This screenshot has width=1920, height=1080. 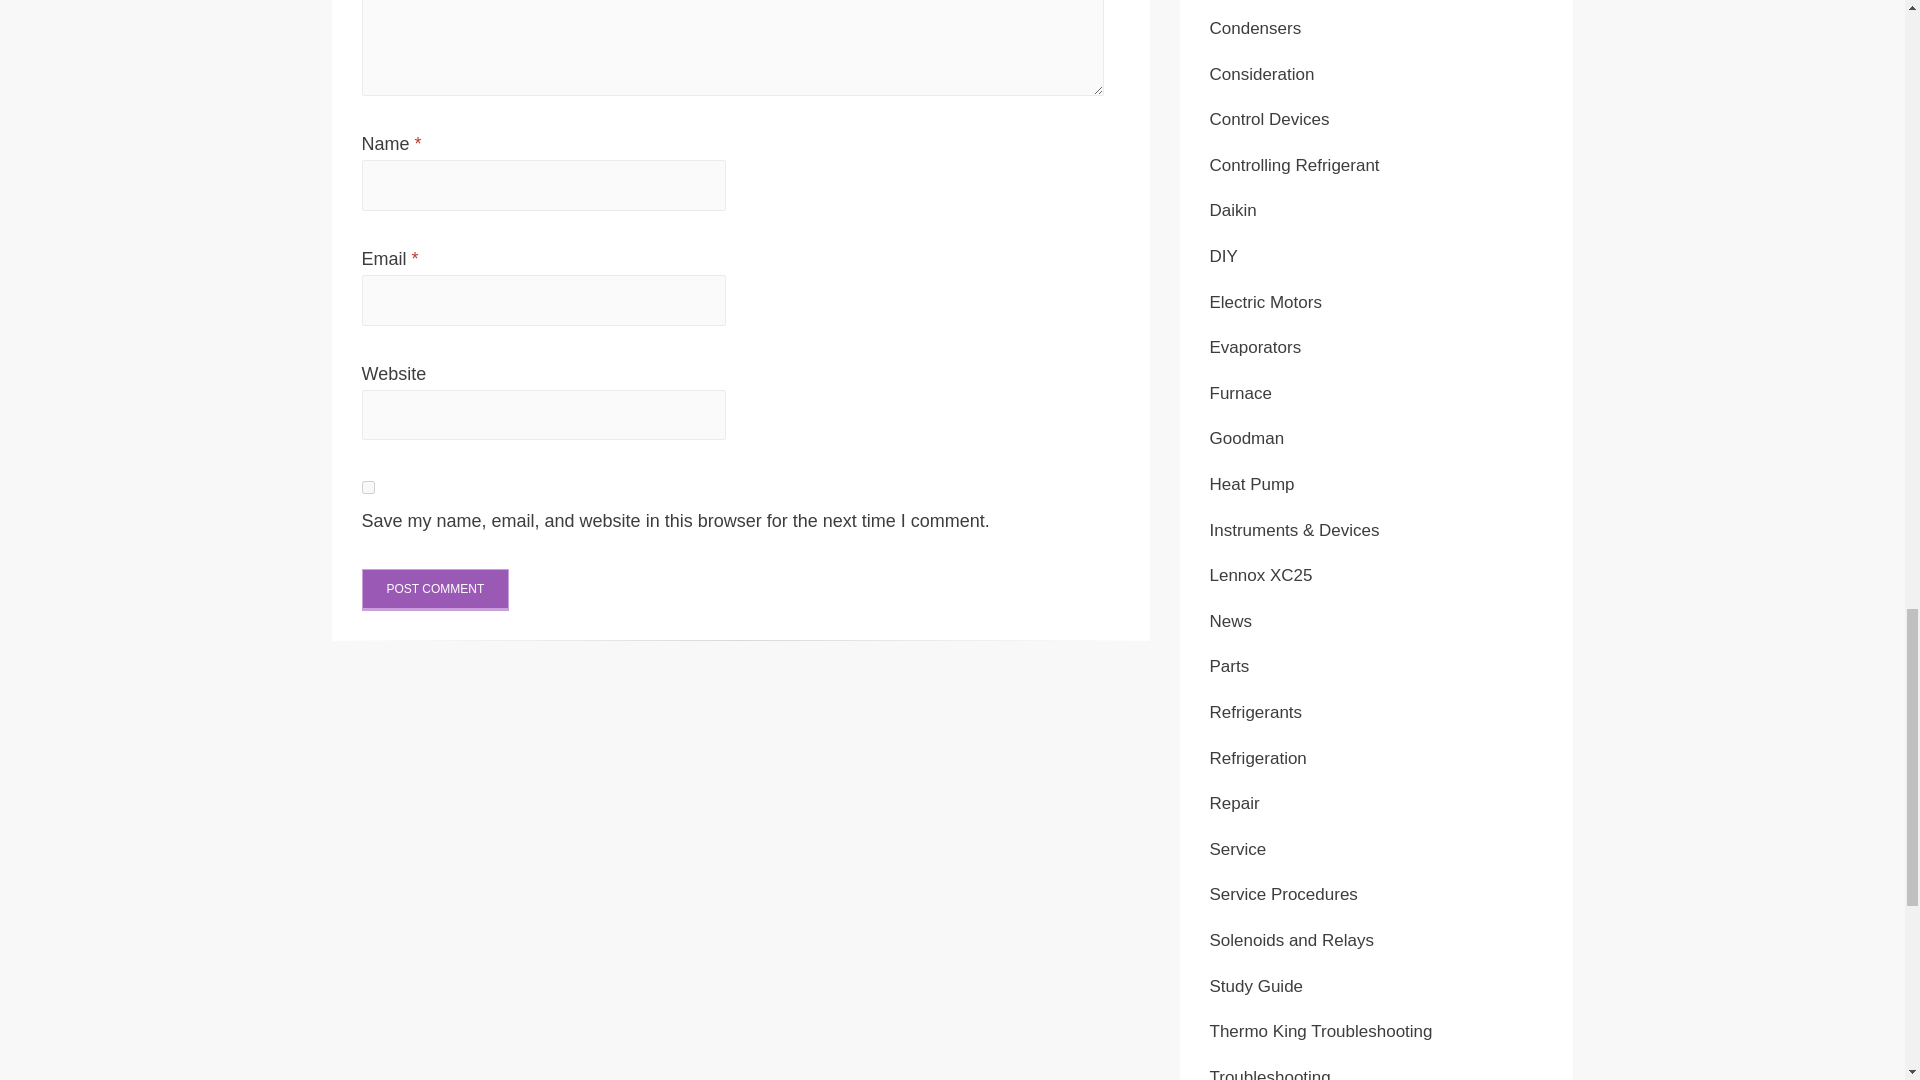 What do you see at coordinates (1233, 210) in the screenshot?
I see `Daikin` at bounding box center [1233, 210].